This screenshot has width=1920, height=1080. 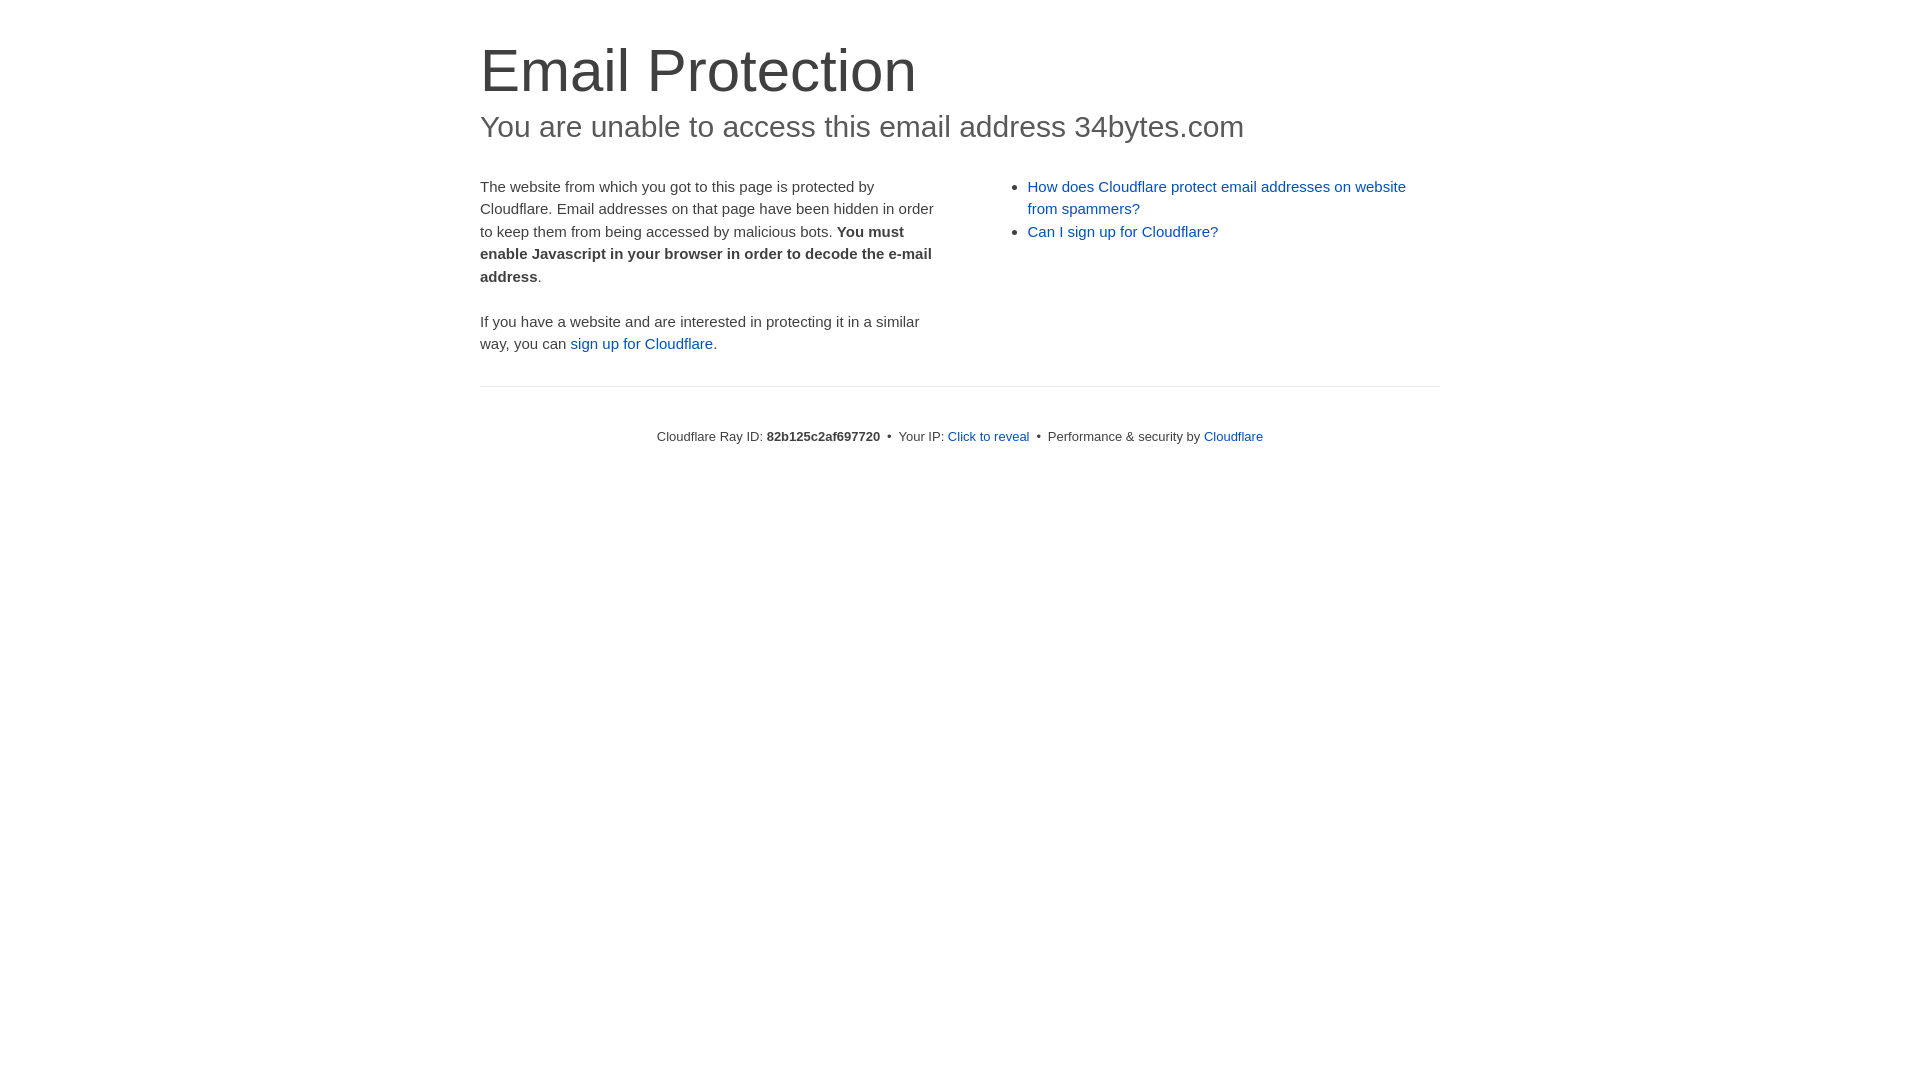 I want to click on sign up for Cloudflare, so click(x=642, y=344).